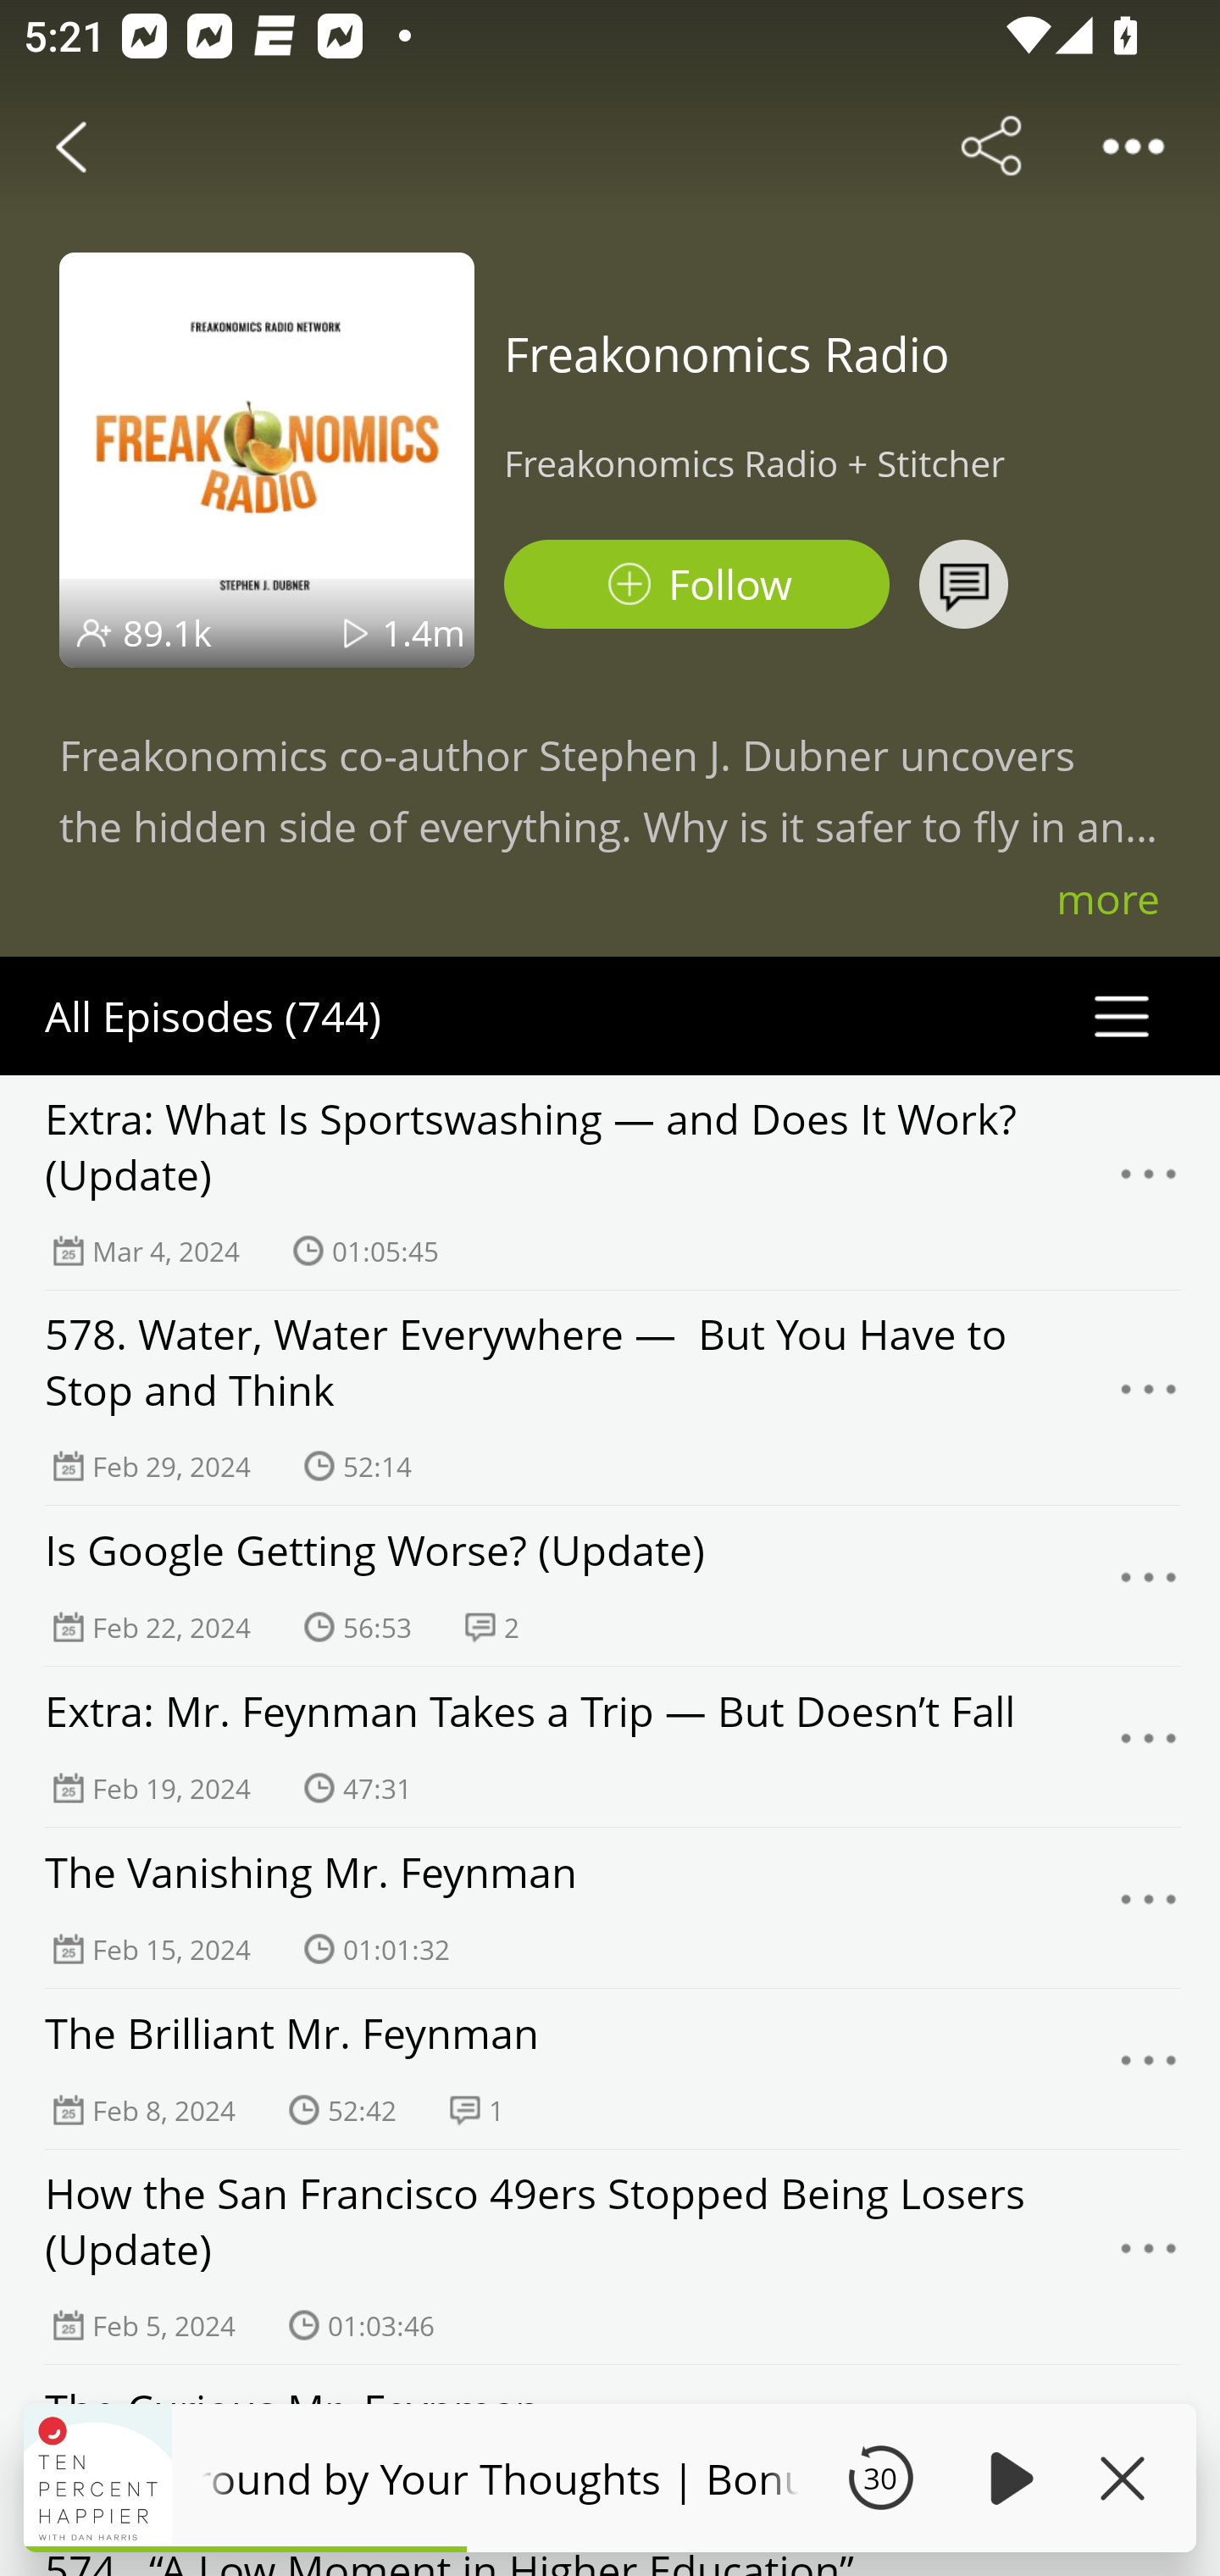 The image size is (1220, 2576). Describe the element at coordinates (1149, 1907) in the screenshot. I see `Menu` at that location.